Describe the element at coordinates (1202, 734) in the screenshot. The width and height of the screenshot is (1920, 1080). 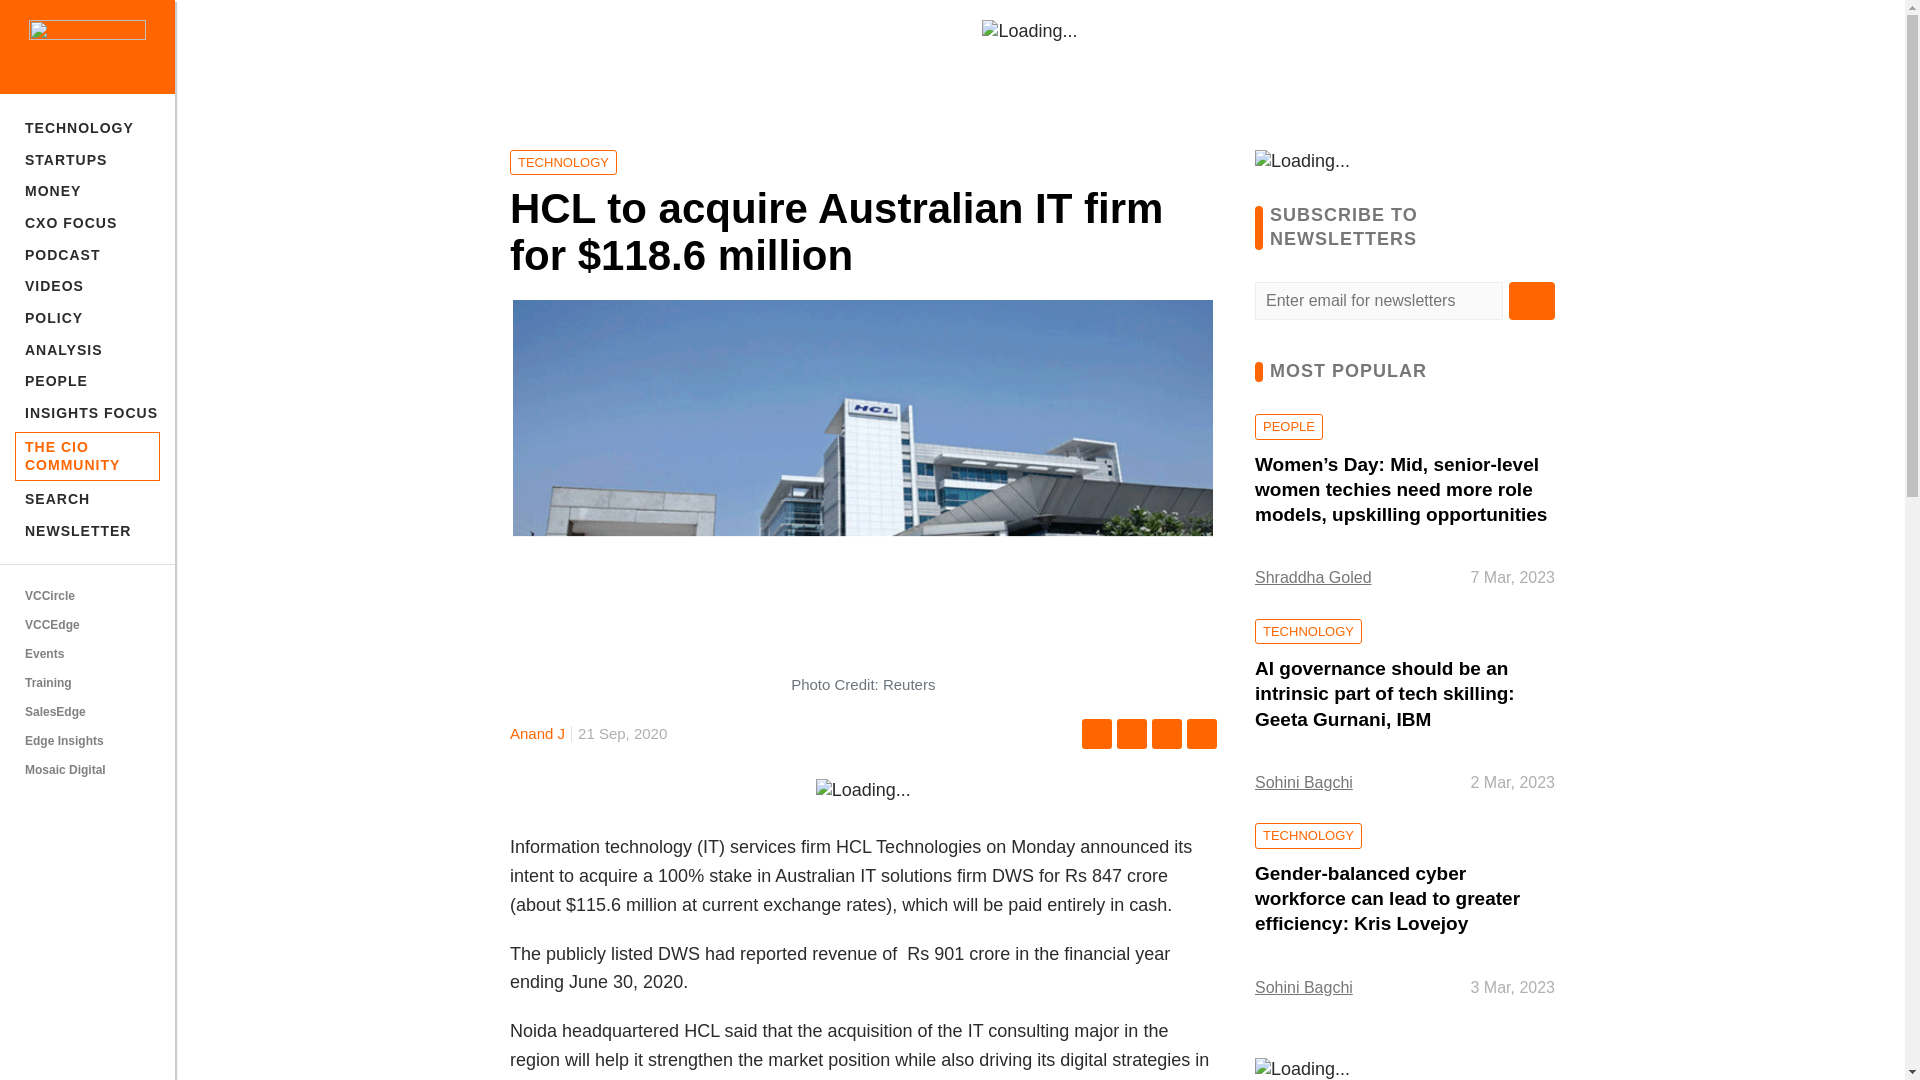
I see `Whatsapp` at that location.